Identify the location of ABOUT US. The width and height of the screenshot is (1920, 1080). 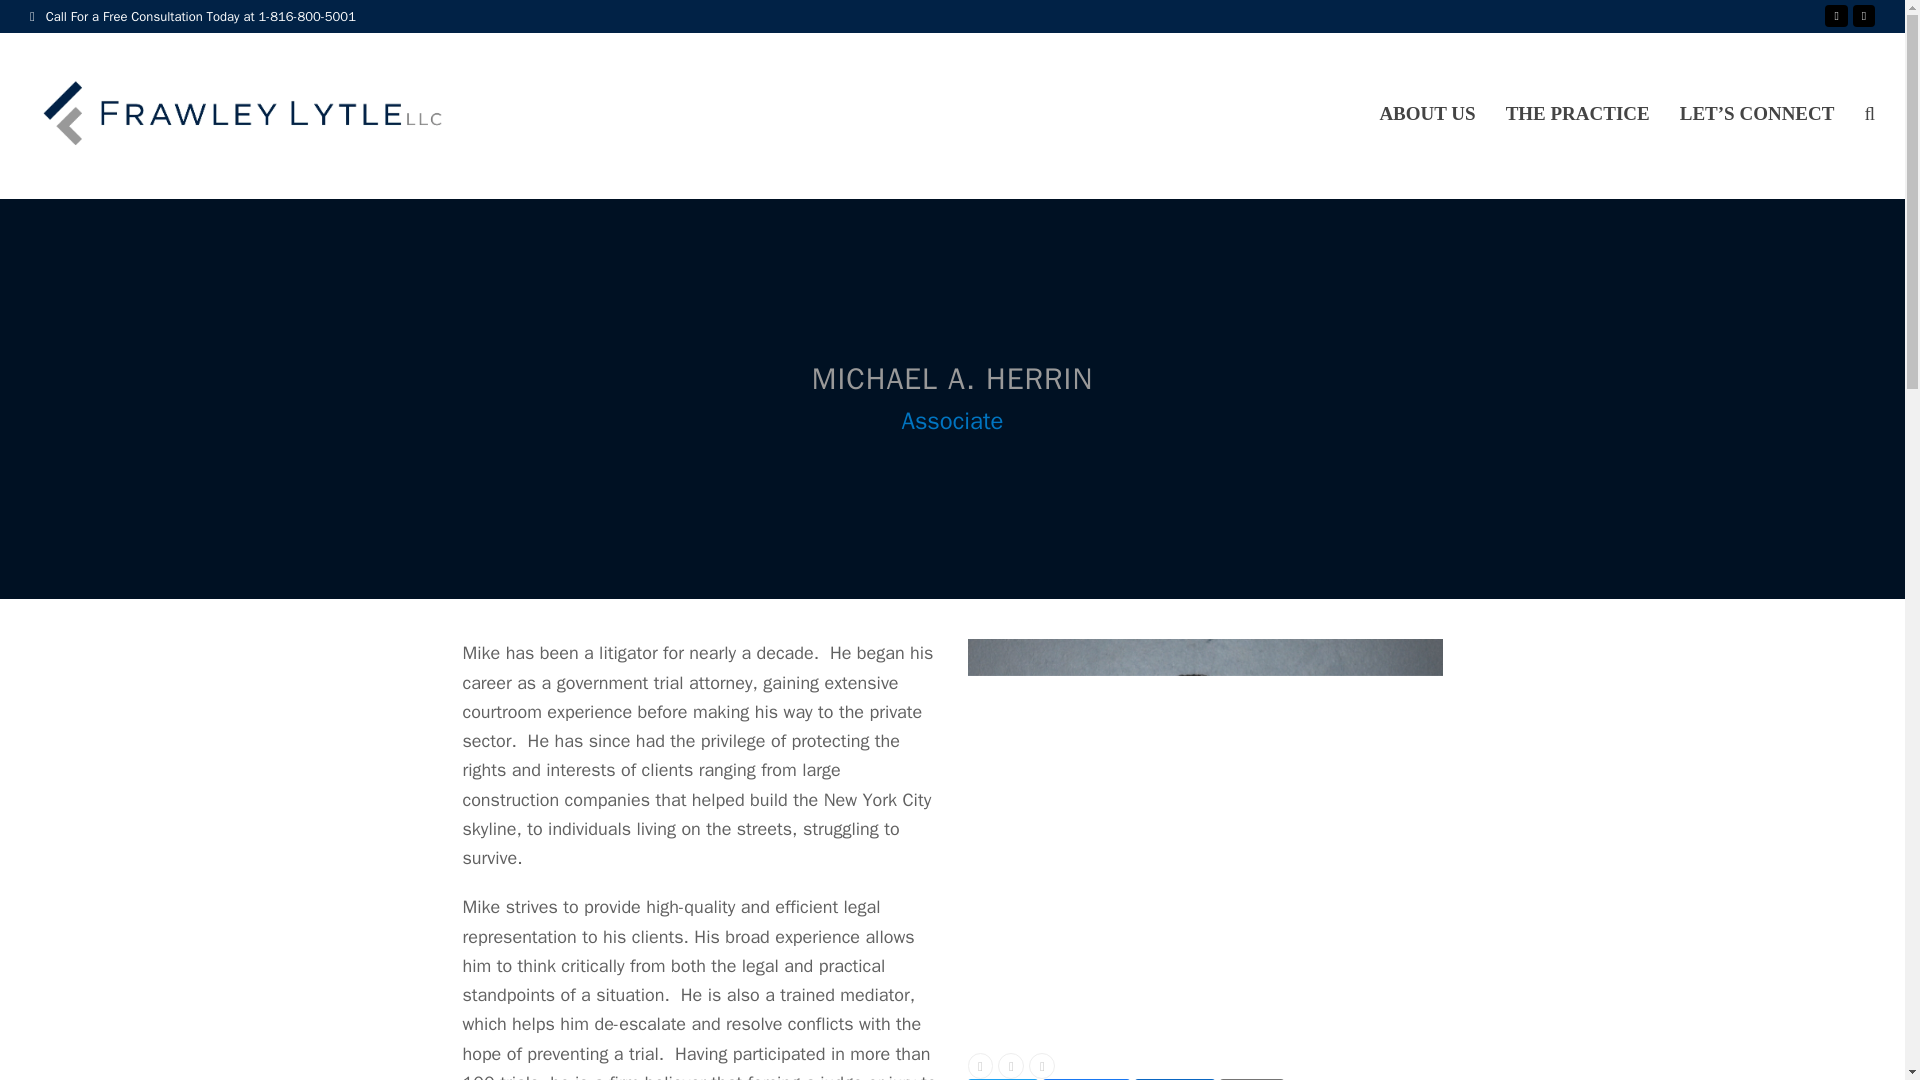
(1426, 116).